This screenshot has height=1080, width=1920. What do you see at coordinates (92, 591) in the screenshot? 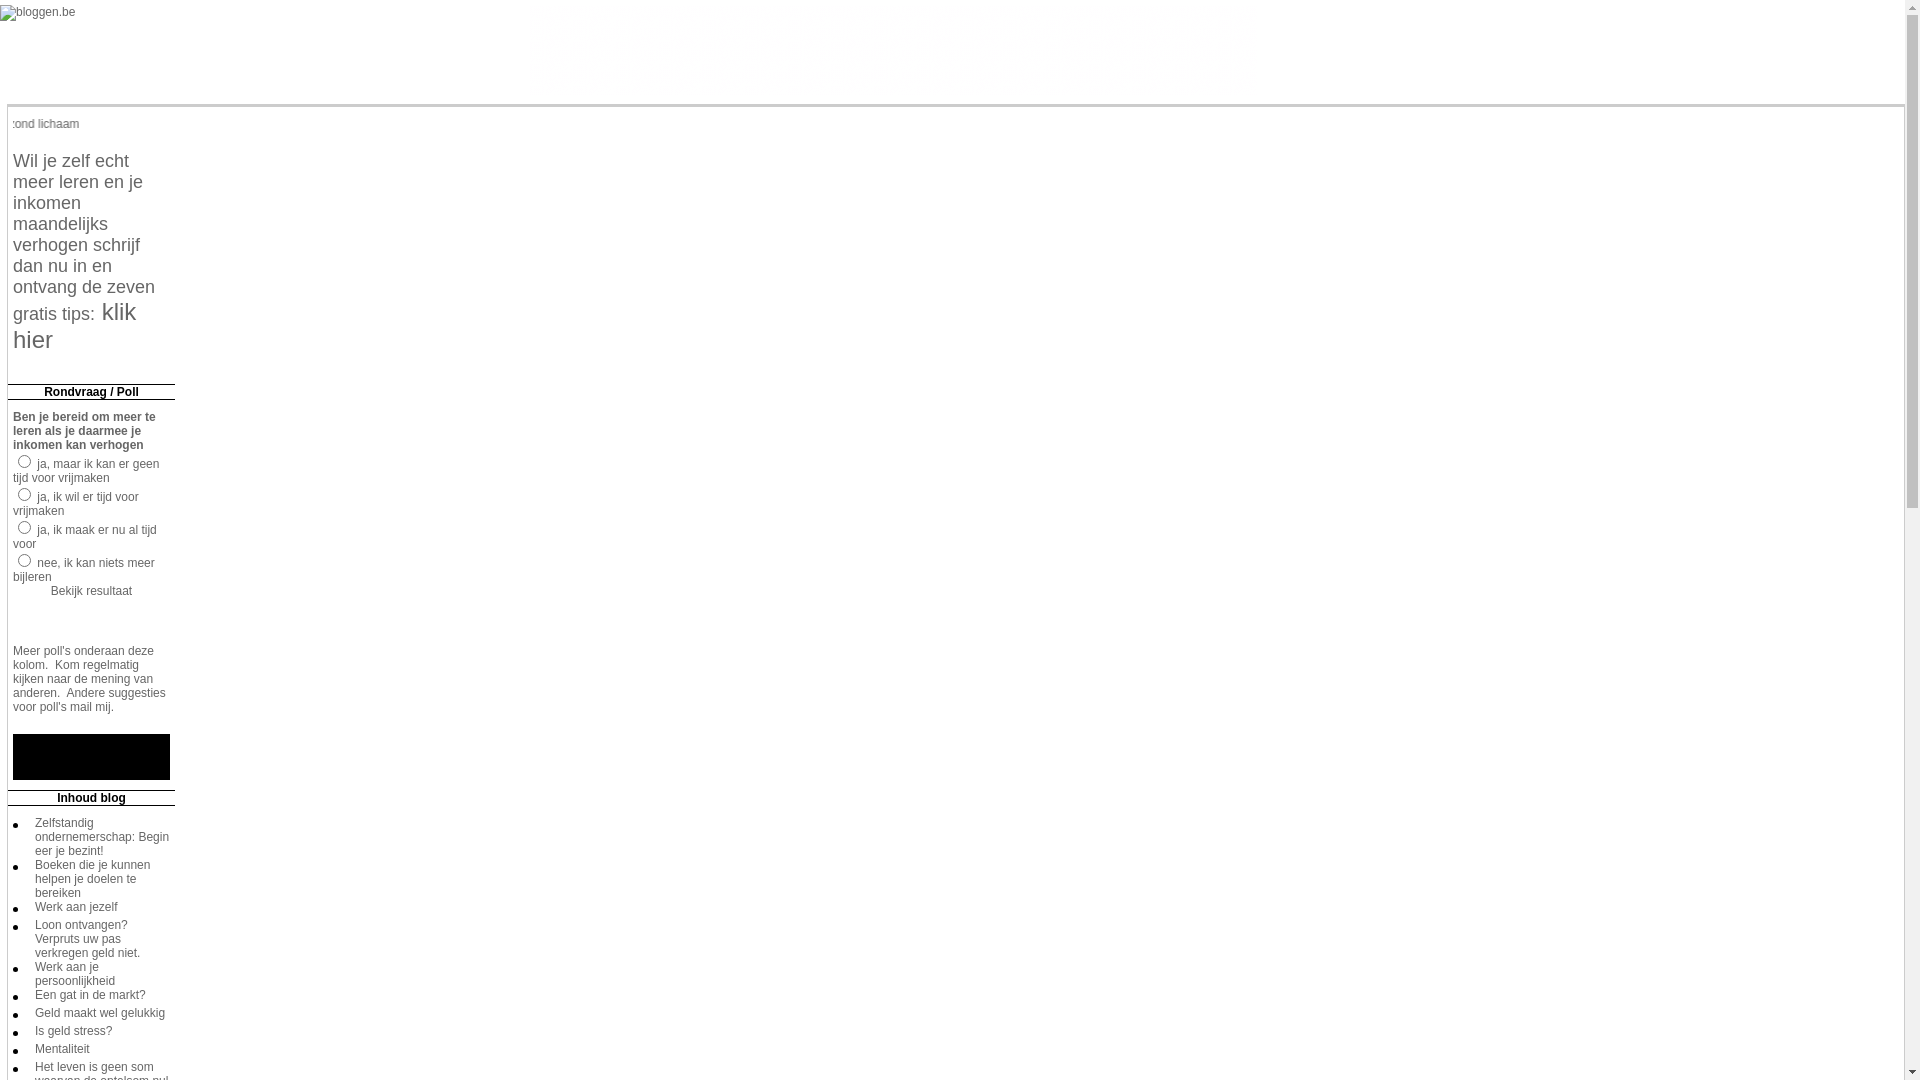
I see `Bekijk resultaat` at bounding box center [92, 591].